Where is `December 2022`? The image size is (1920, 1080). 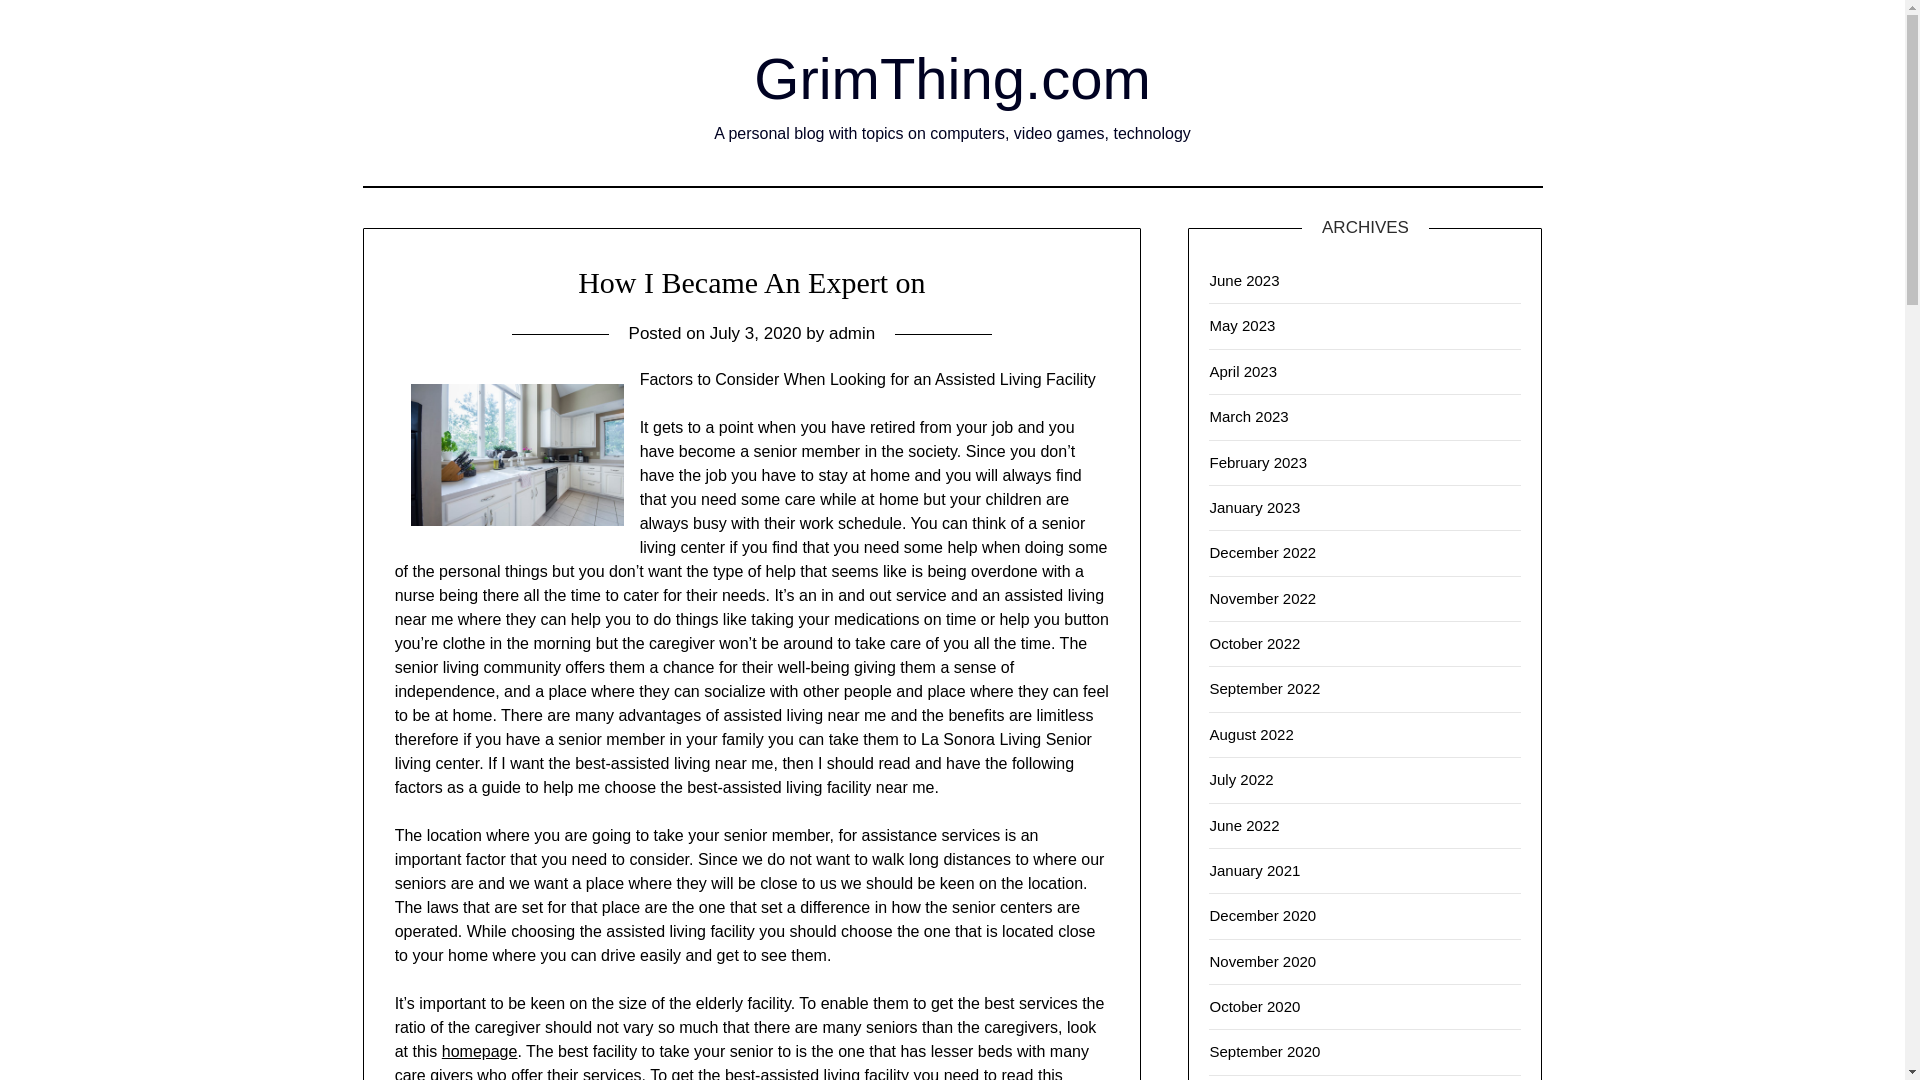 December 2022 is located at coordinates (1262, 552).